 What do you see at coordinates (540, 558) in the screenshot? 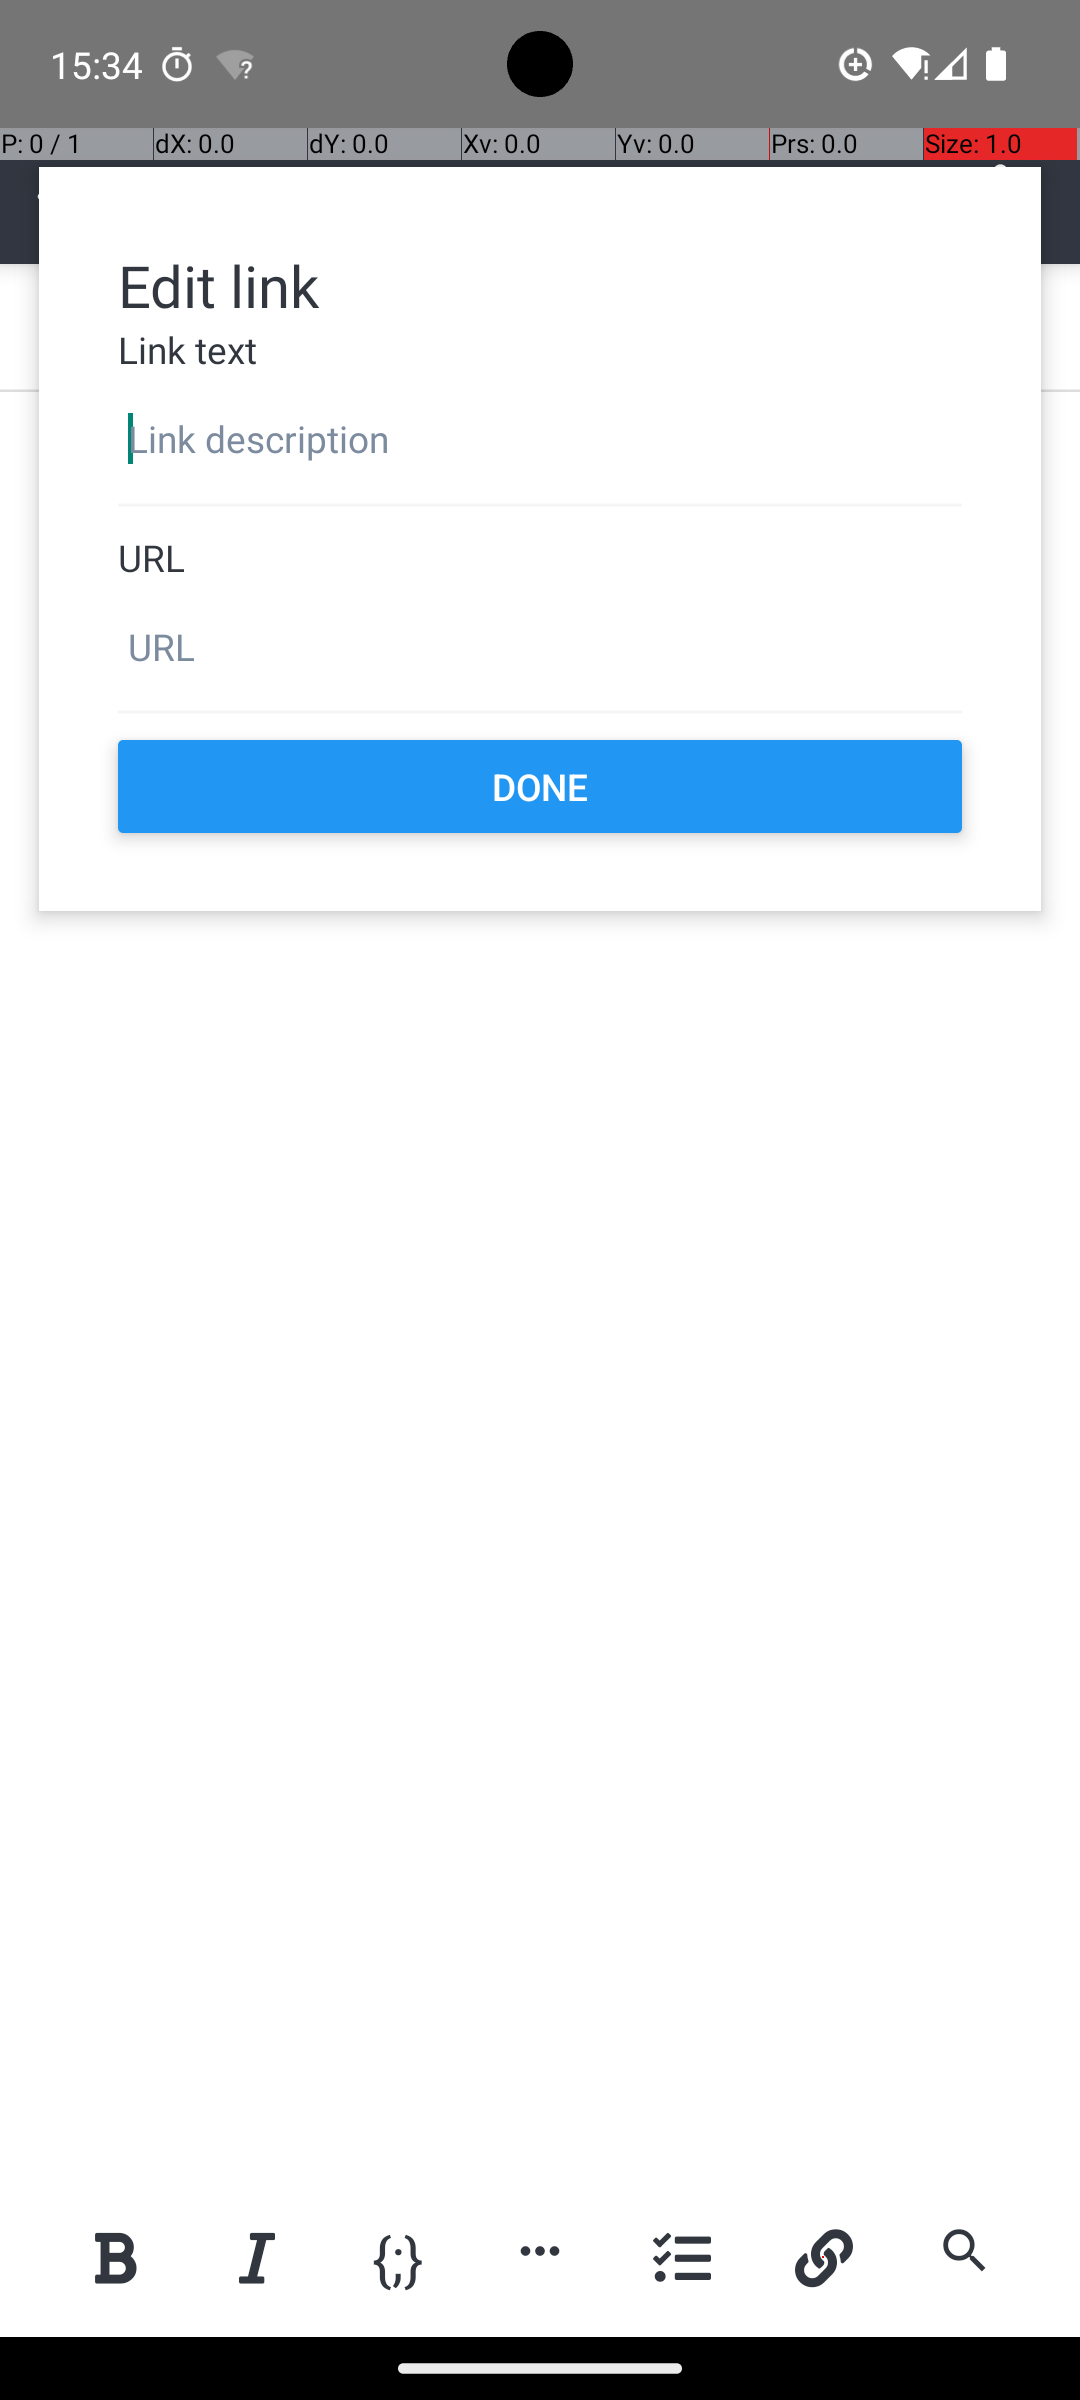
I see `URL` at bounding box center [540, 558].